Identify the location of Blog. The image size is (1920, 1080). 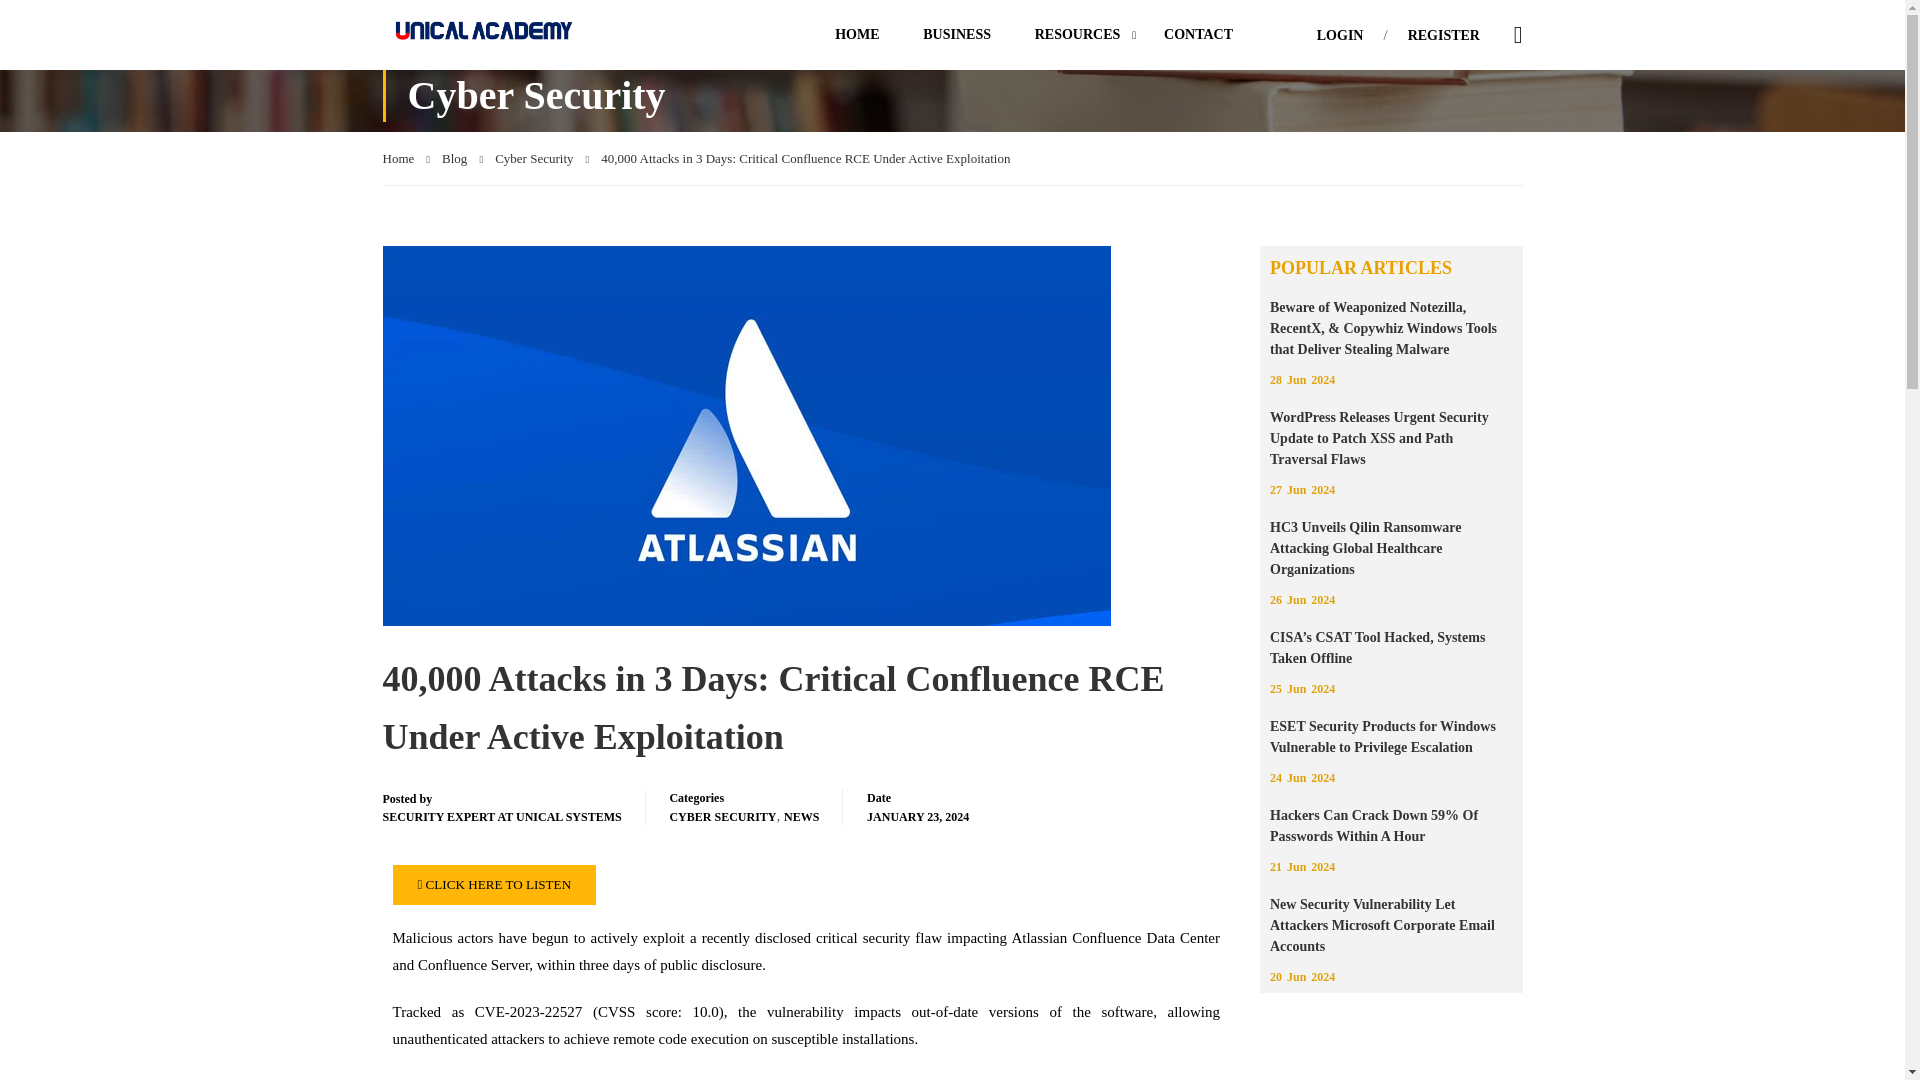
(462, 158).